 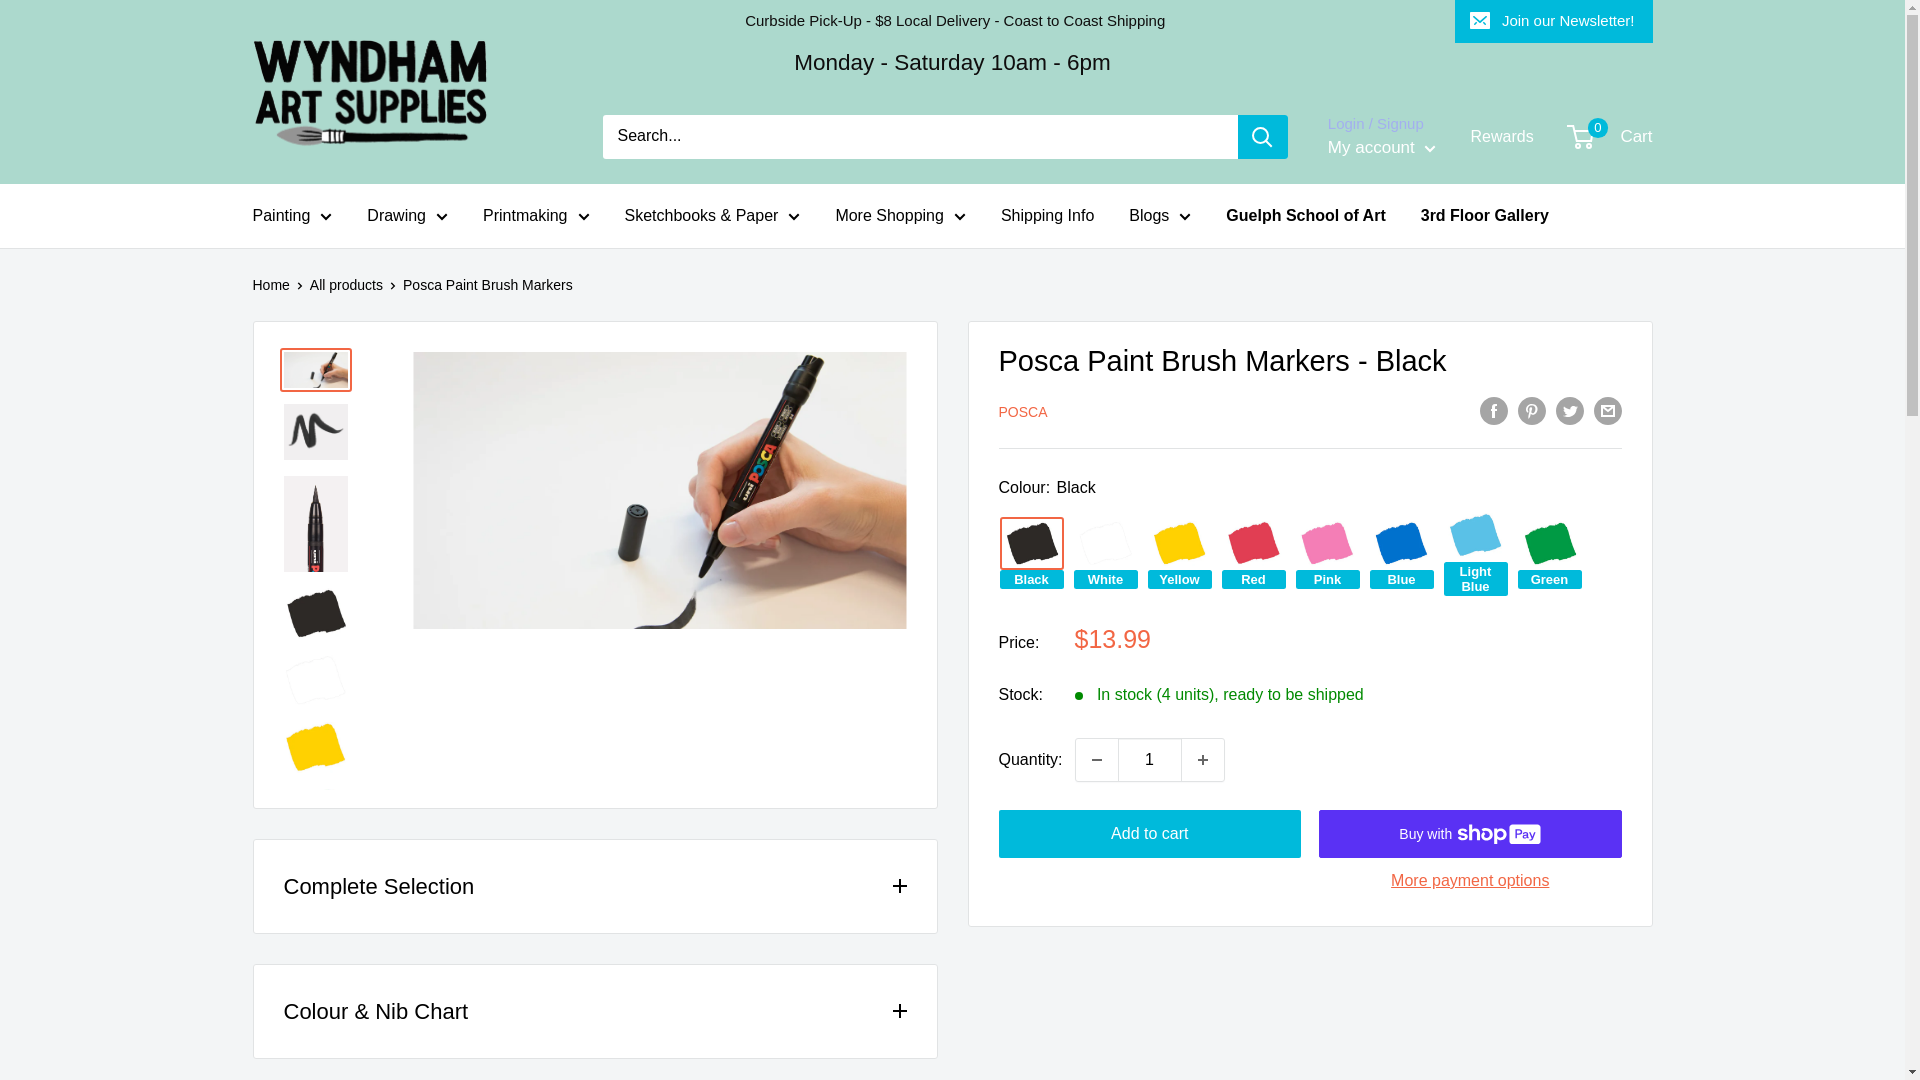 I want to click on White, so click(x=1106, y=544).